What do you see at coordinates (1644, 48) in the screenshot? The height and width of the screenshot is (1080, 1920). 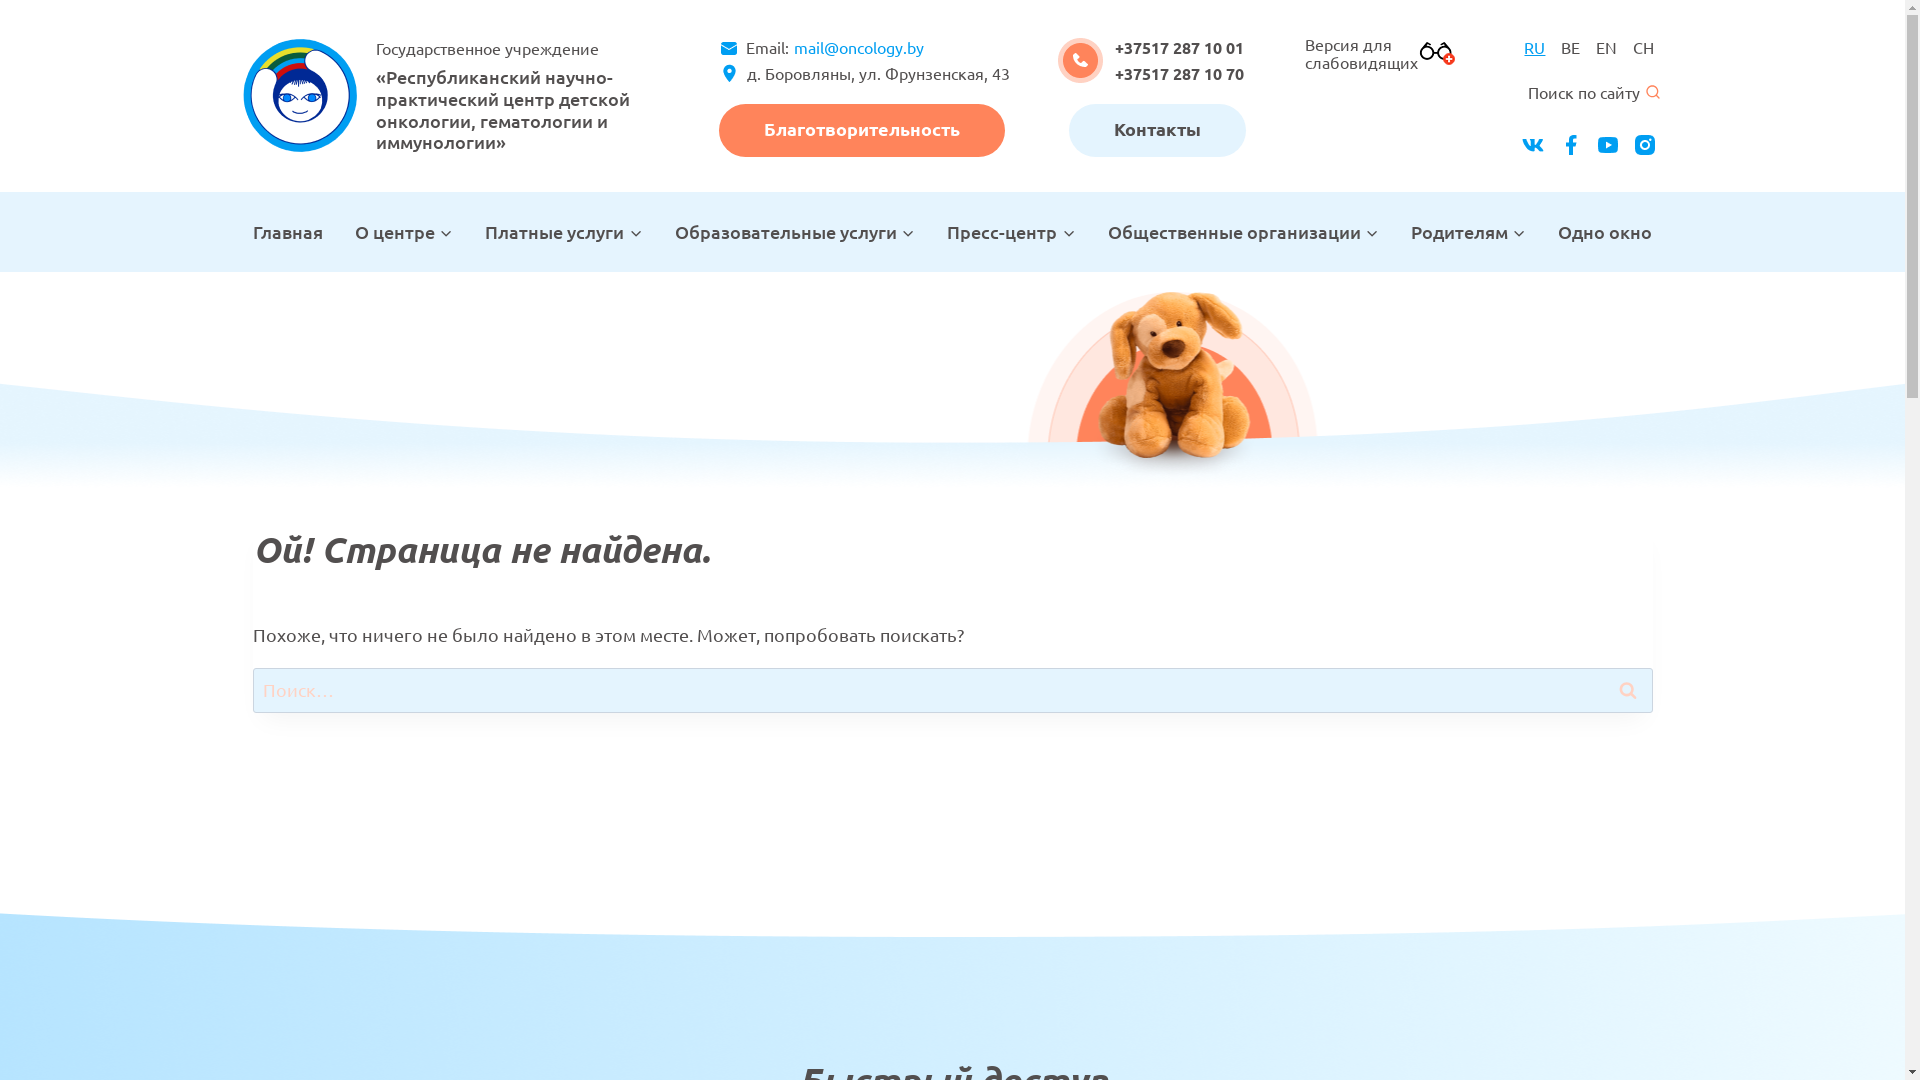 I see `CH` at bounding box center [1644, 48].